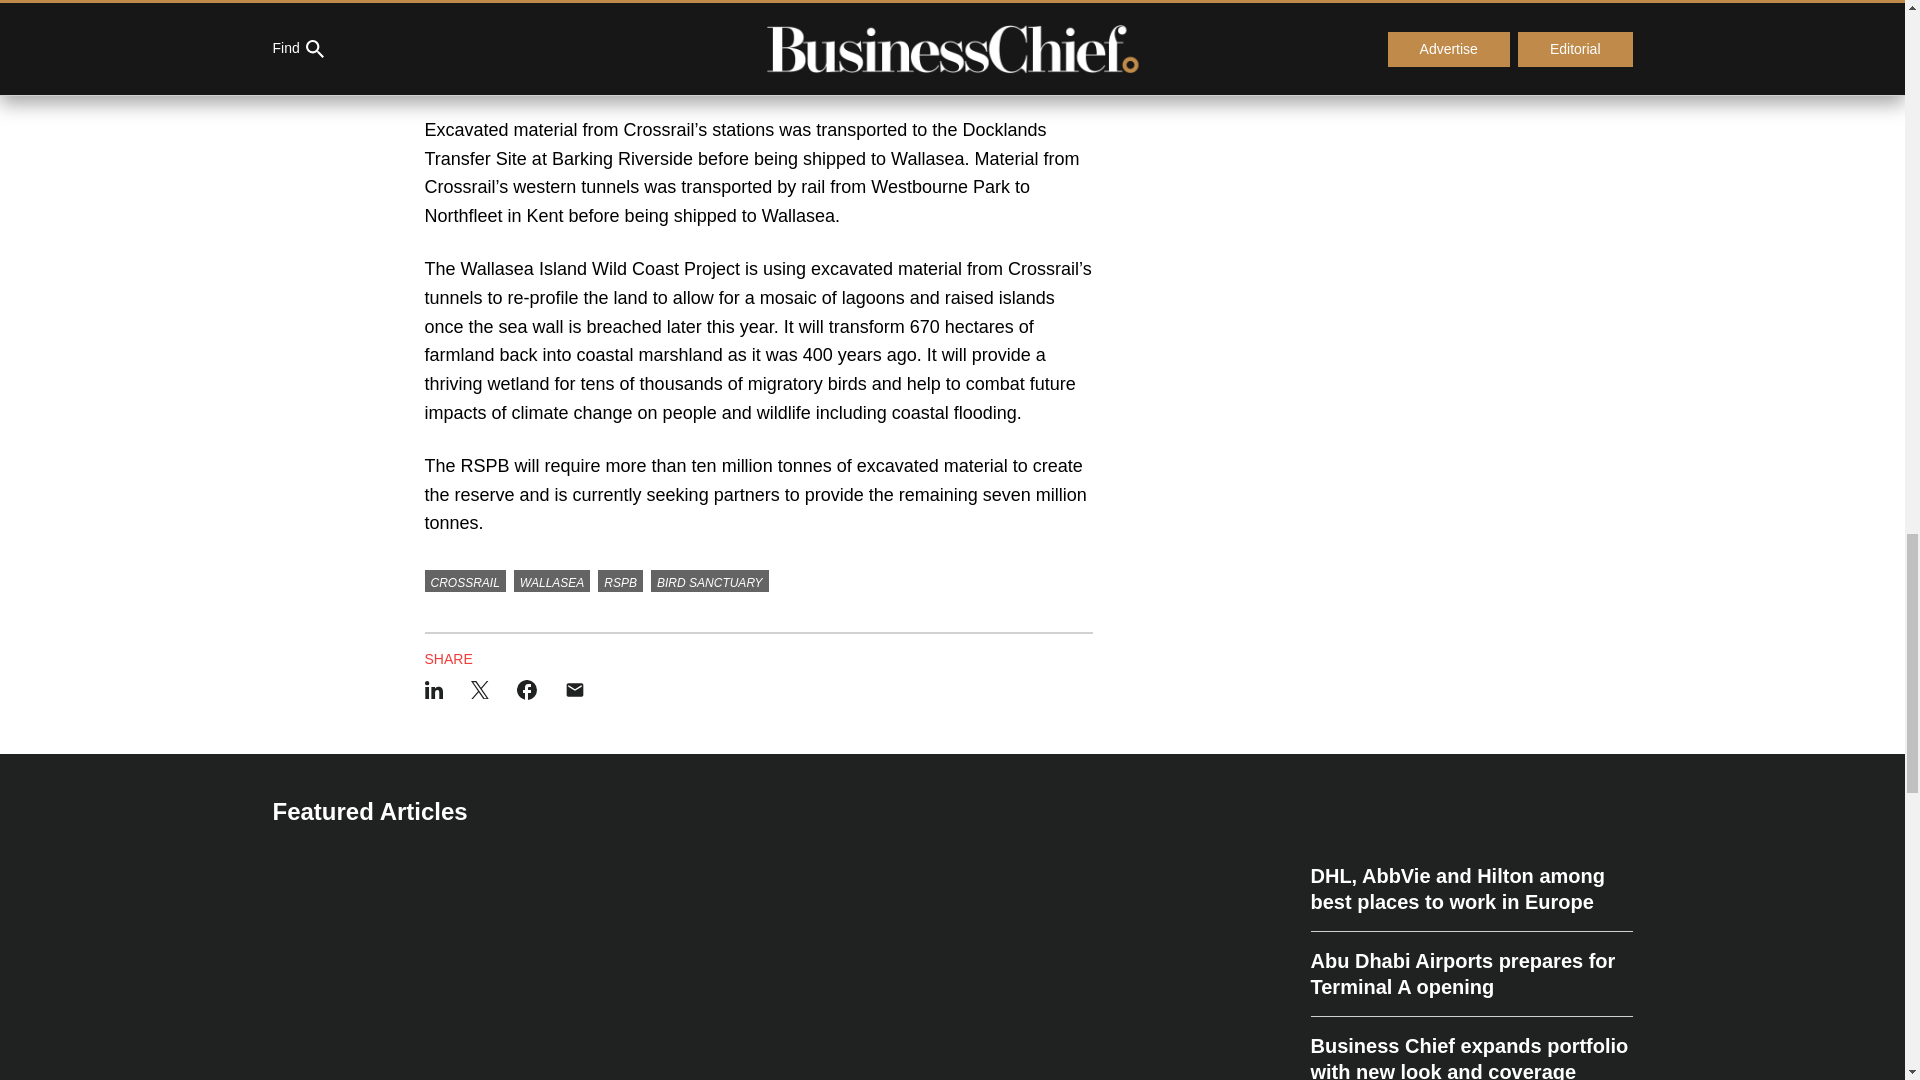 This screenshot has width=1920, height=1080. Describe the element at coordinates (464, 580) in the screenshot. I see `CROSSRAIL` at that location.